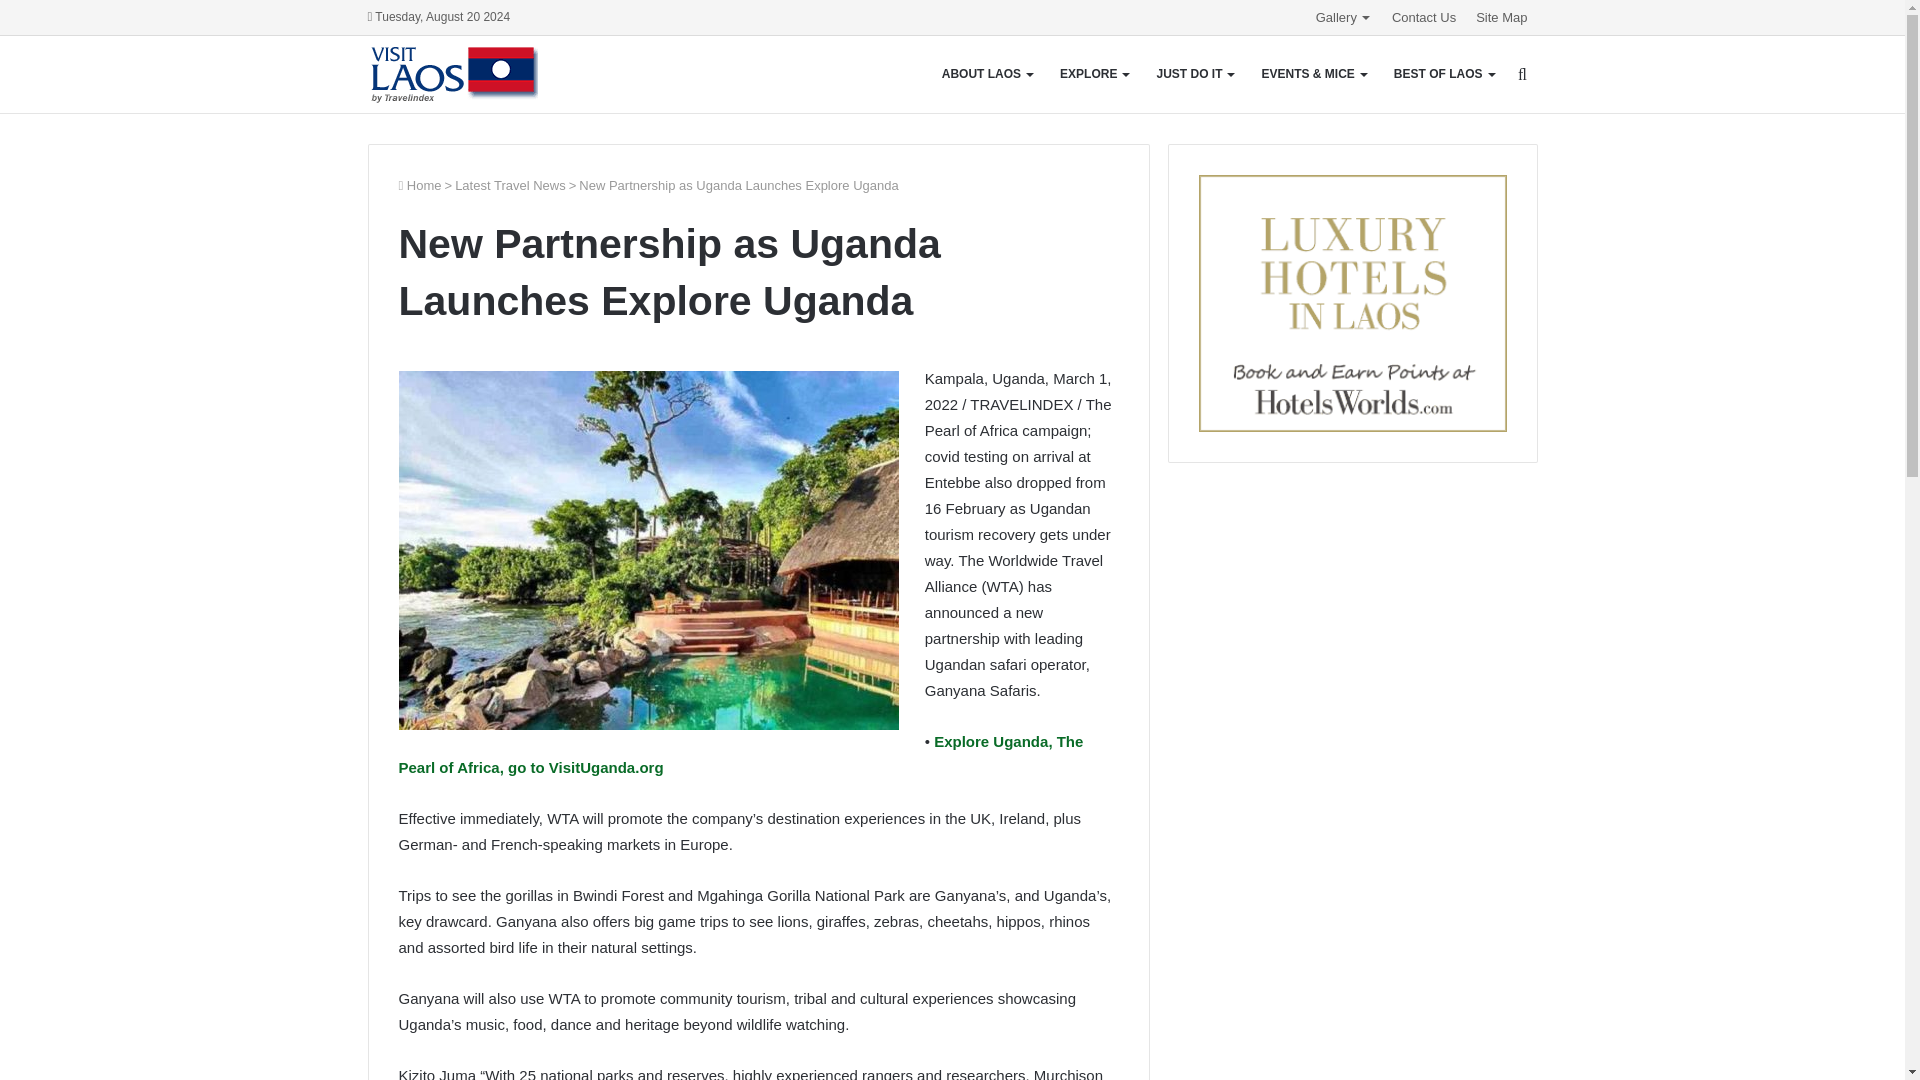  I want to click on EXPLORE, so click(1094, 74).